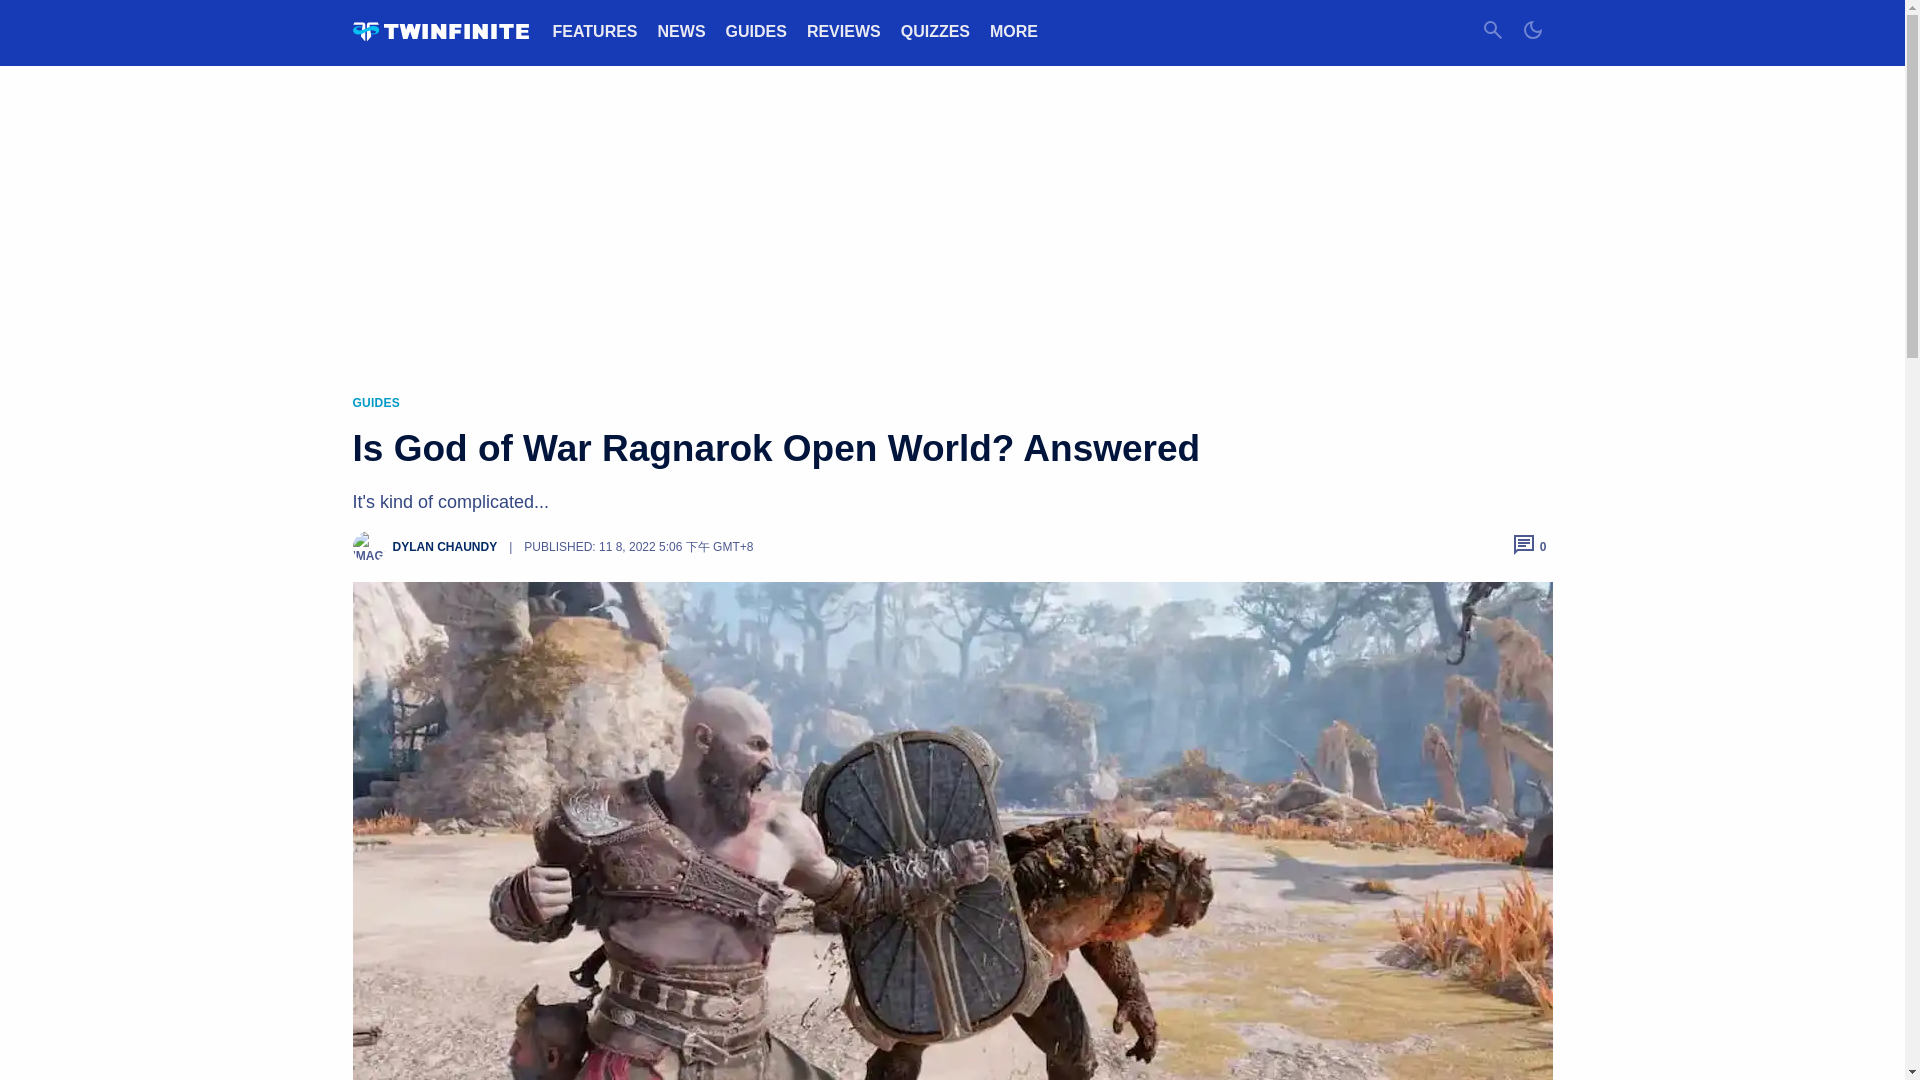  Describe the element at coordinates (844, 30) in the screenshot. I see `REVIEWS` at that location.